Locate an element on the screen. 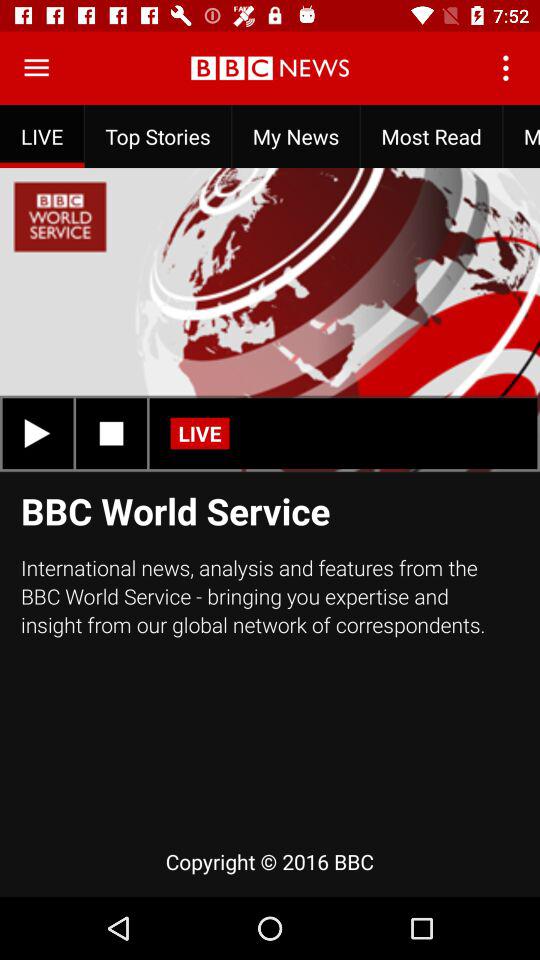 Image resolution: width=540 pixels, height=960 pixels. drop down menu items is located at coordinates (36, 68).